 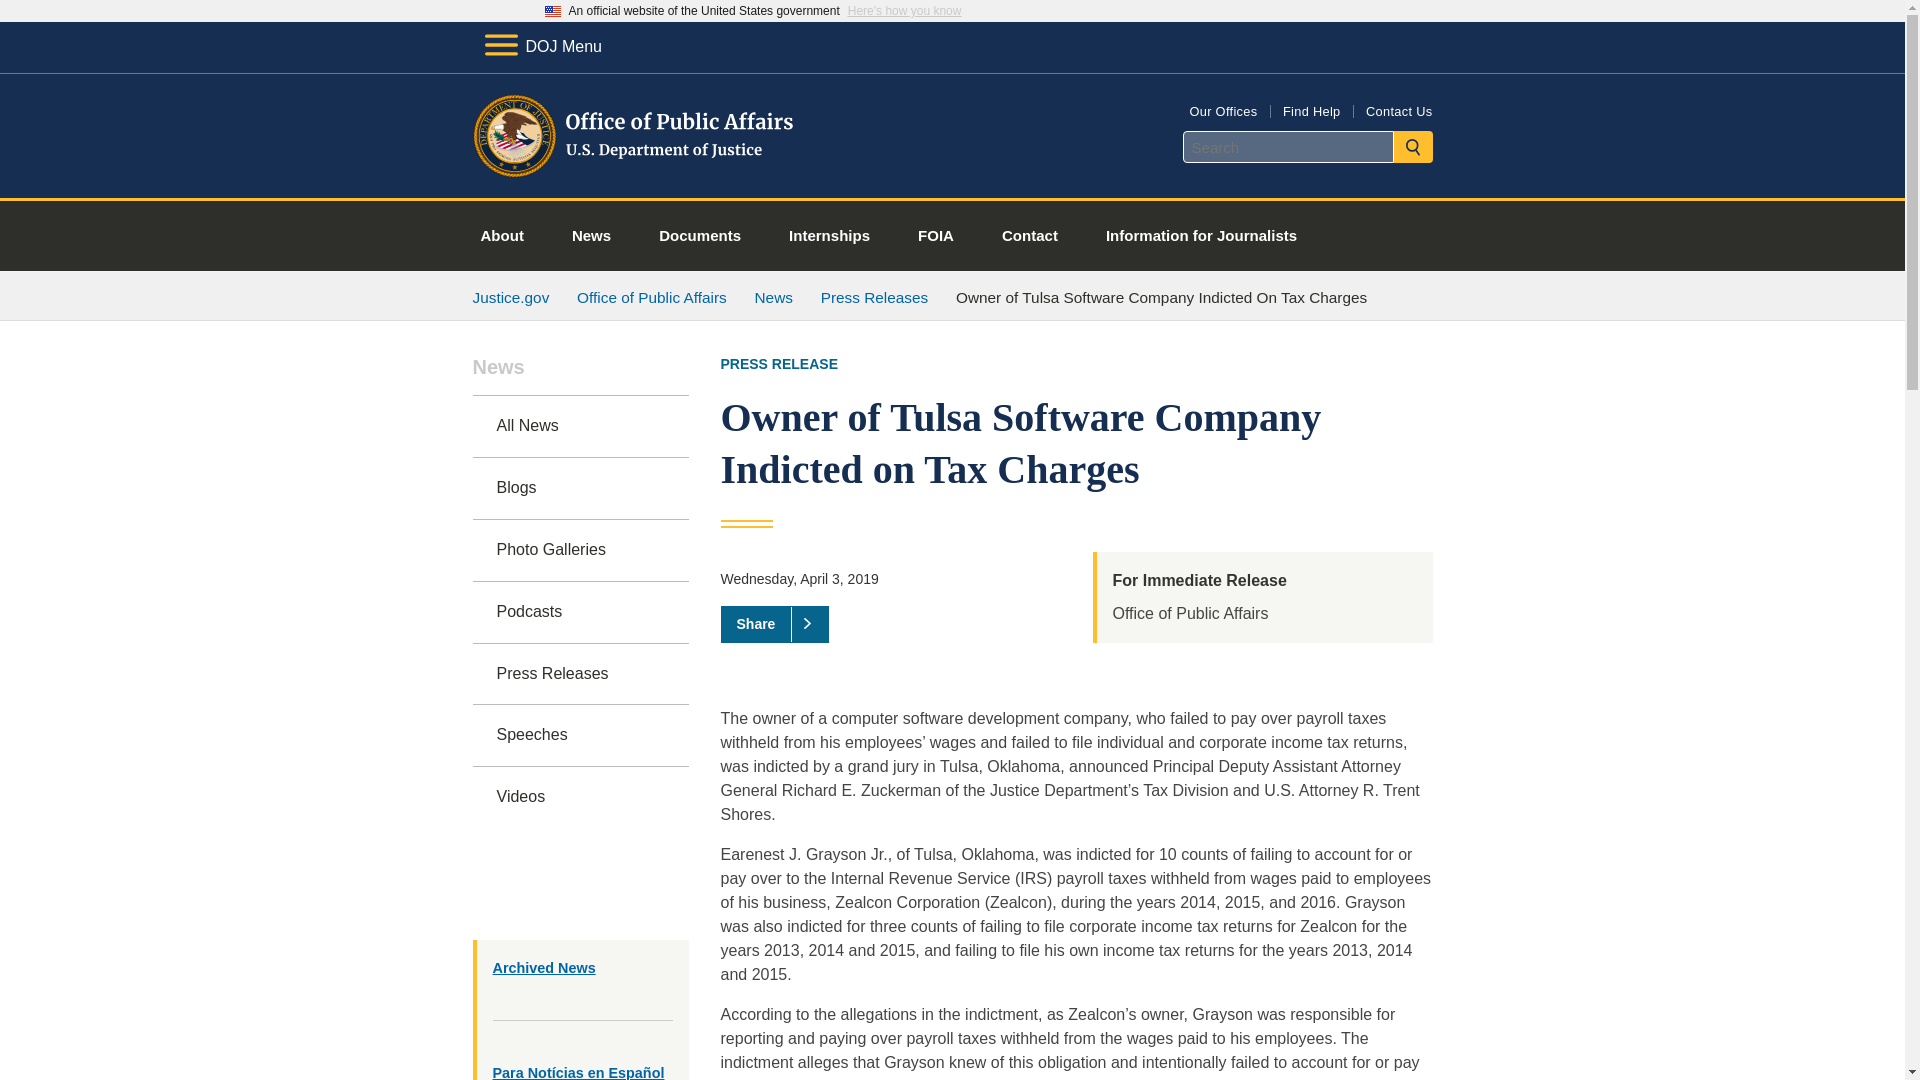 What do you see at coordinates (1398, 110) in the screenshot?
I see `Contact Us` at bounding box center [1398, 110].